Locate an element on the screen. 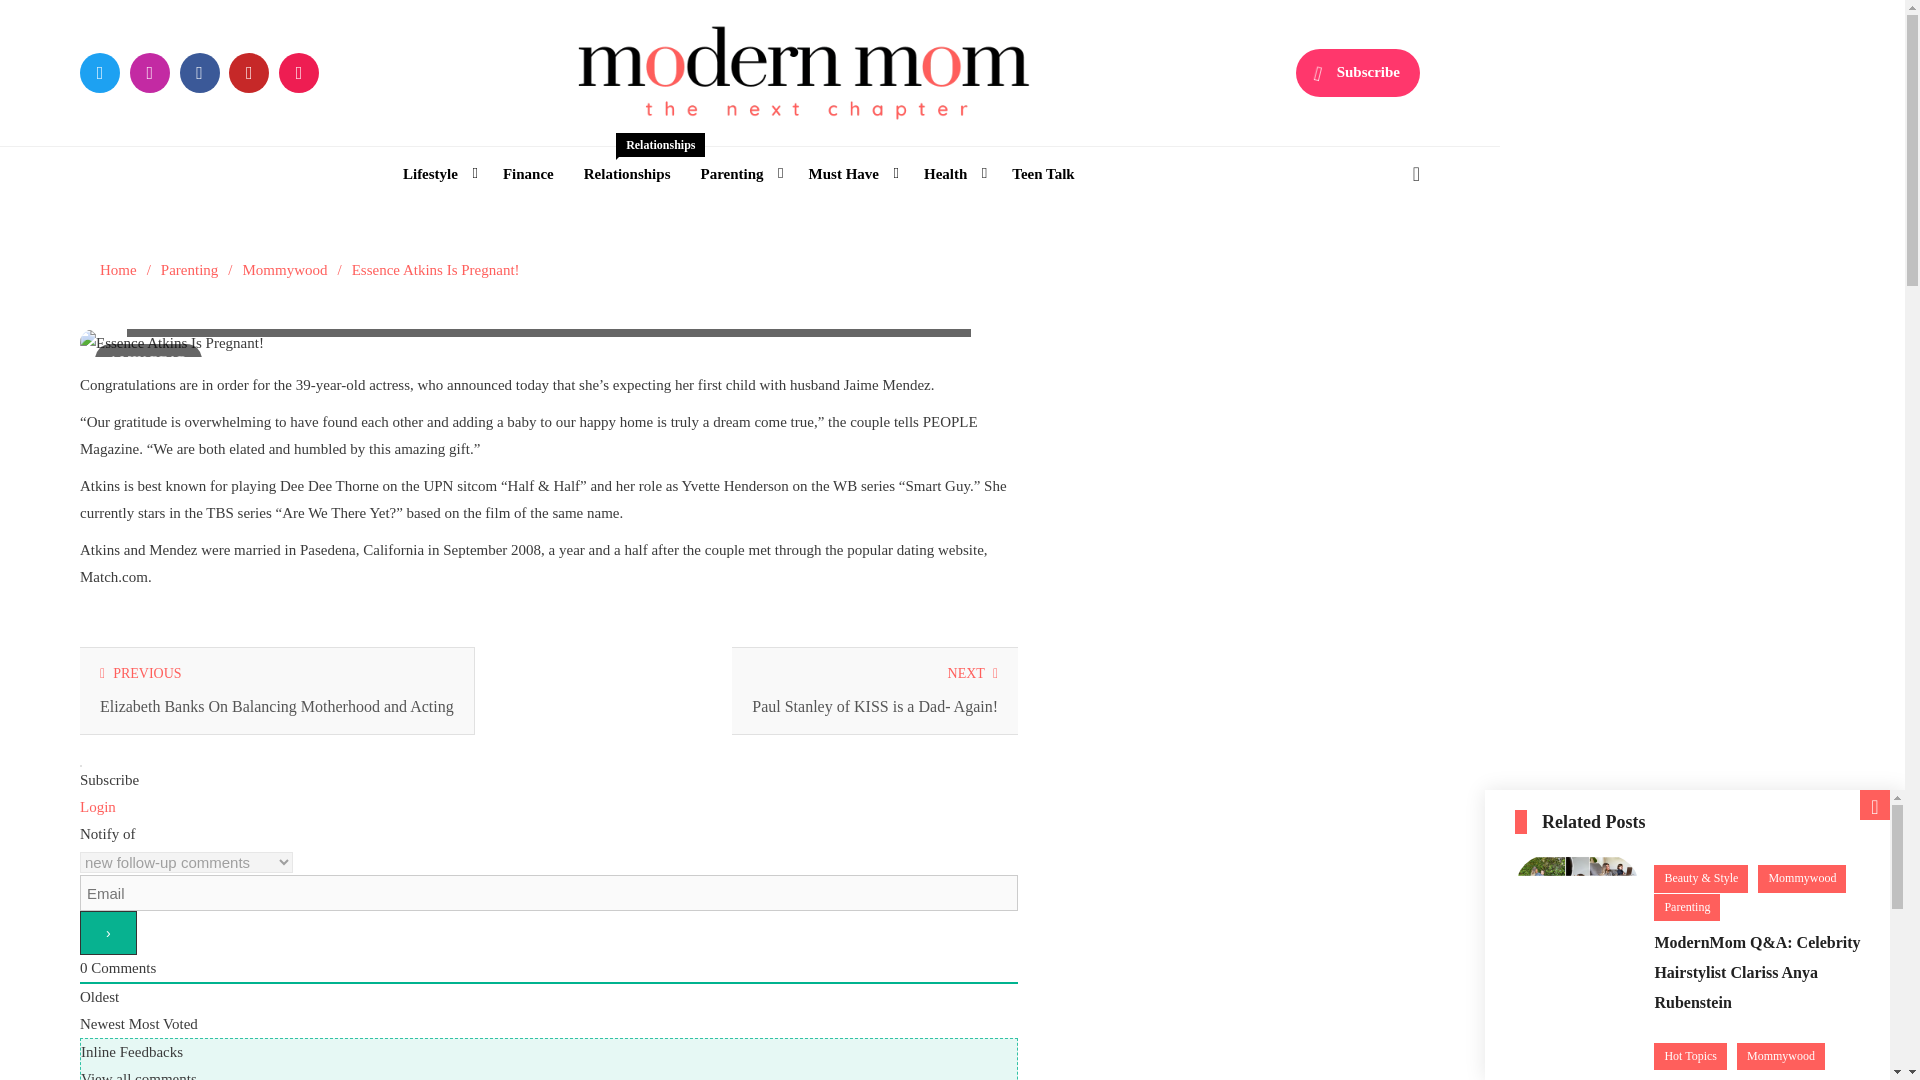 This screenshot has width=1920, height=1080. Search is located at coordinates (652, 152).